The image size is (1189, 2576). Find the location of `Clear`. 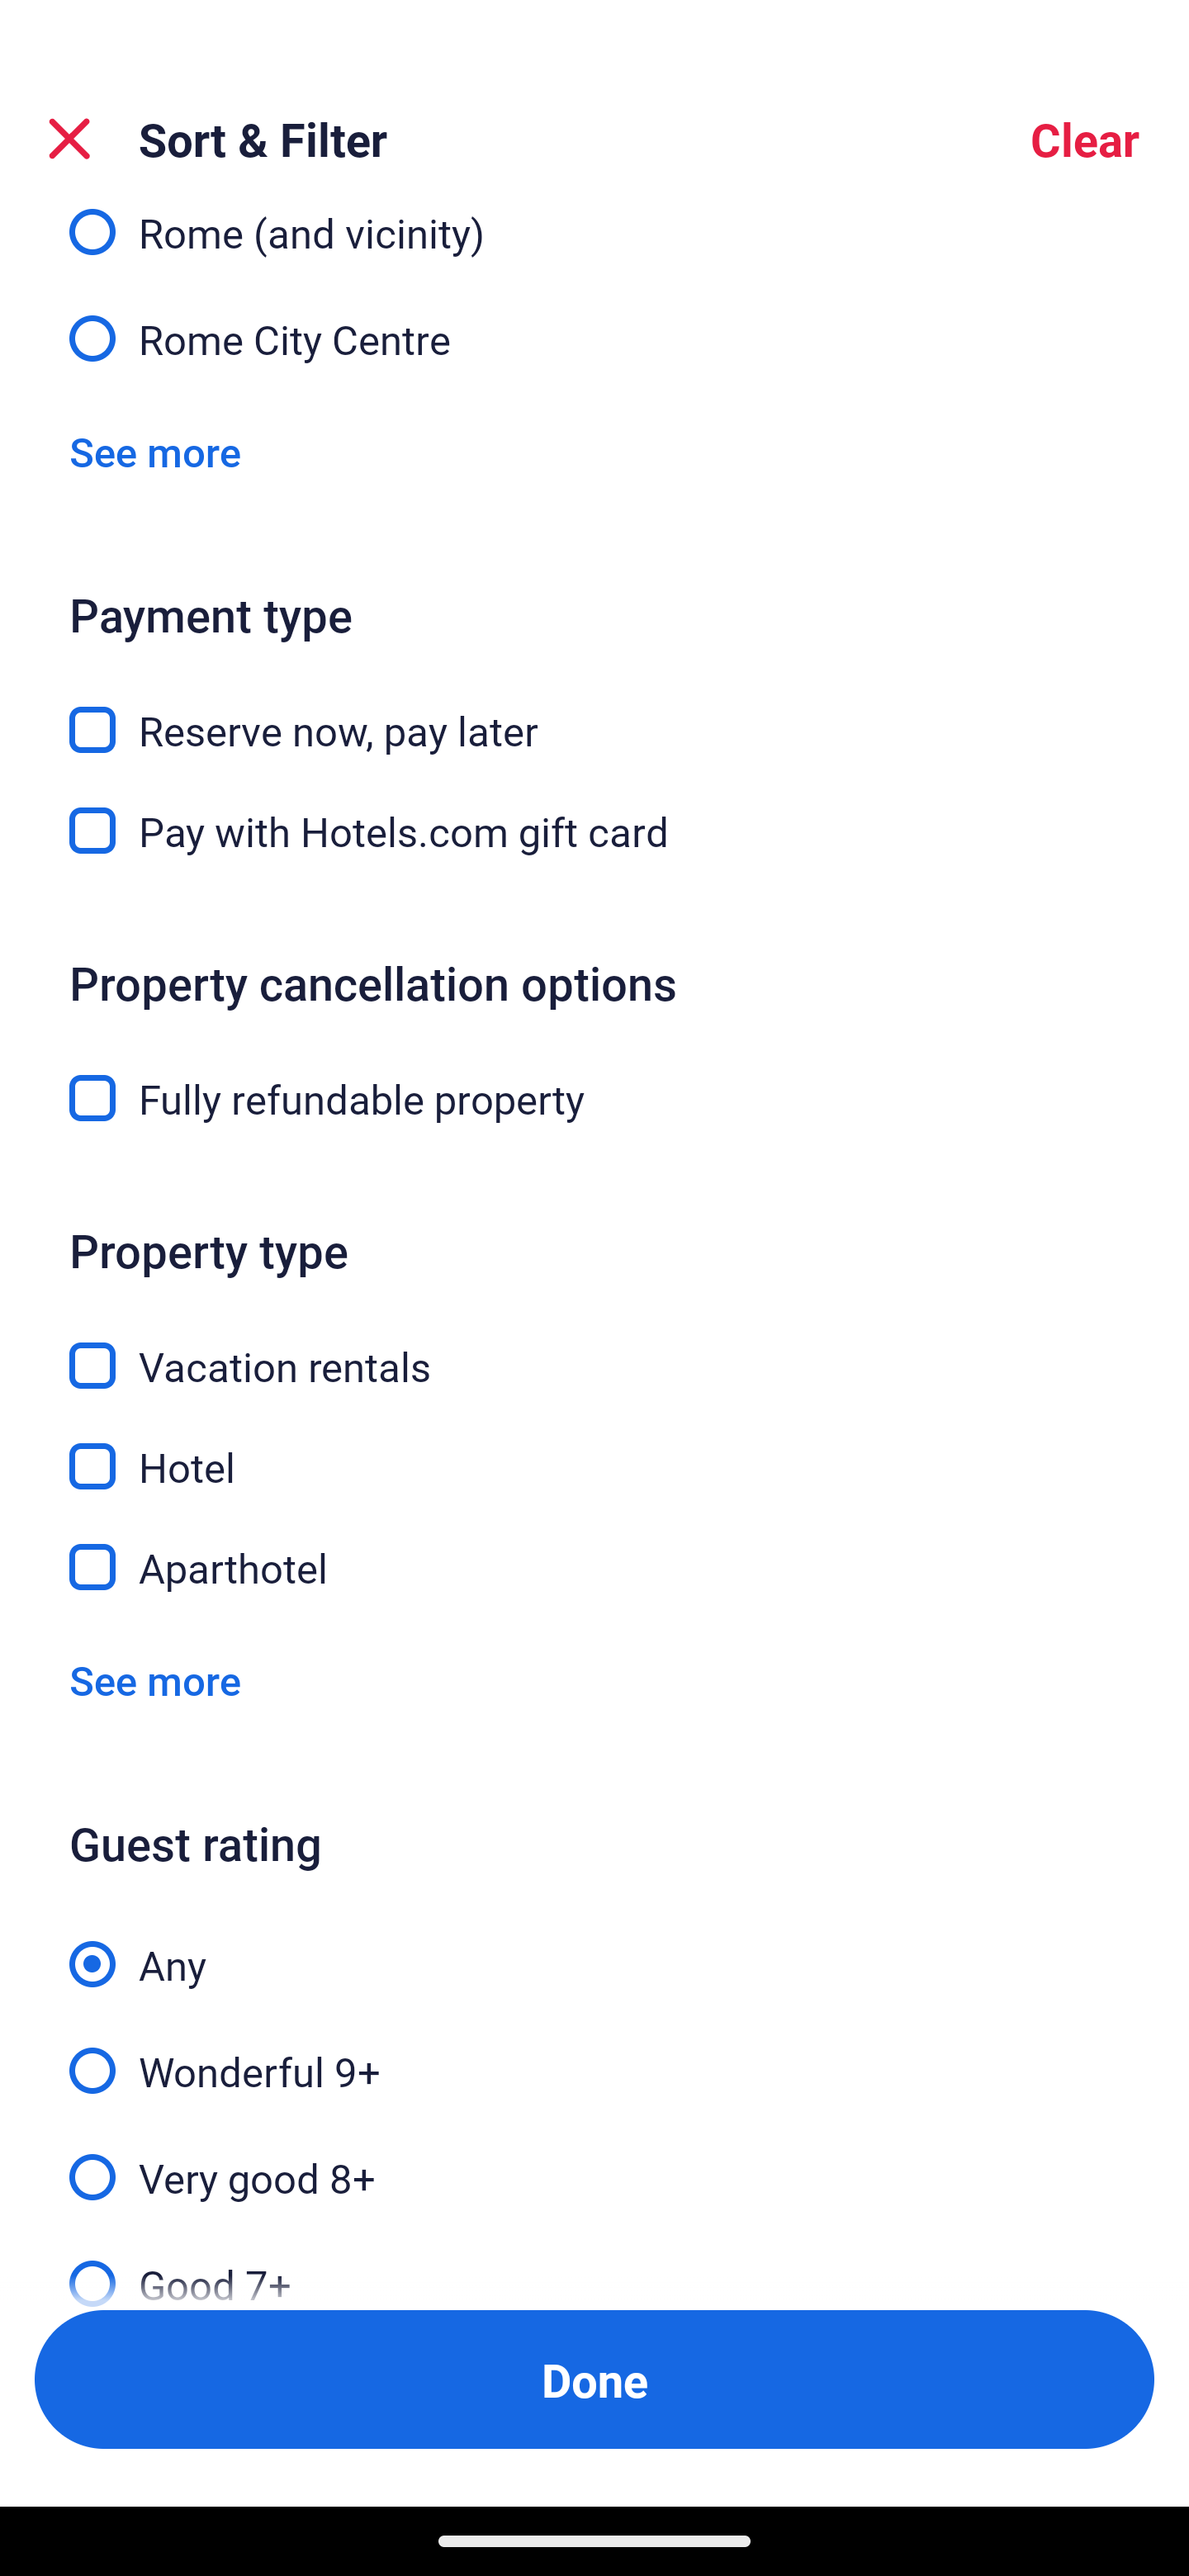

Clear is located at coordinates (1085, 139).